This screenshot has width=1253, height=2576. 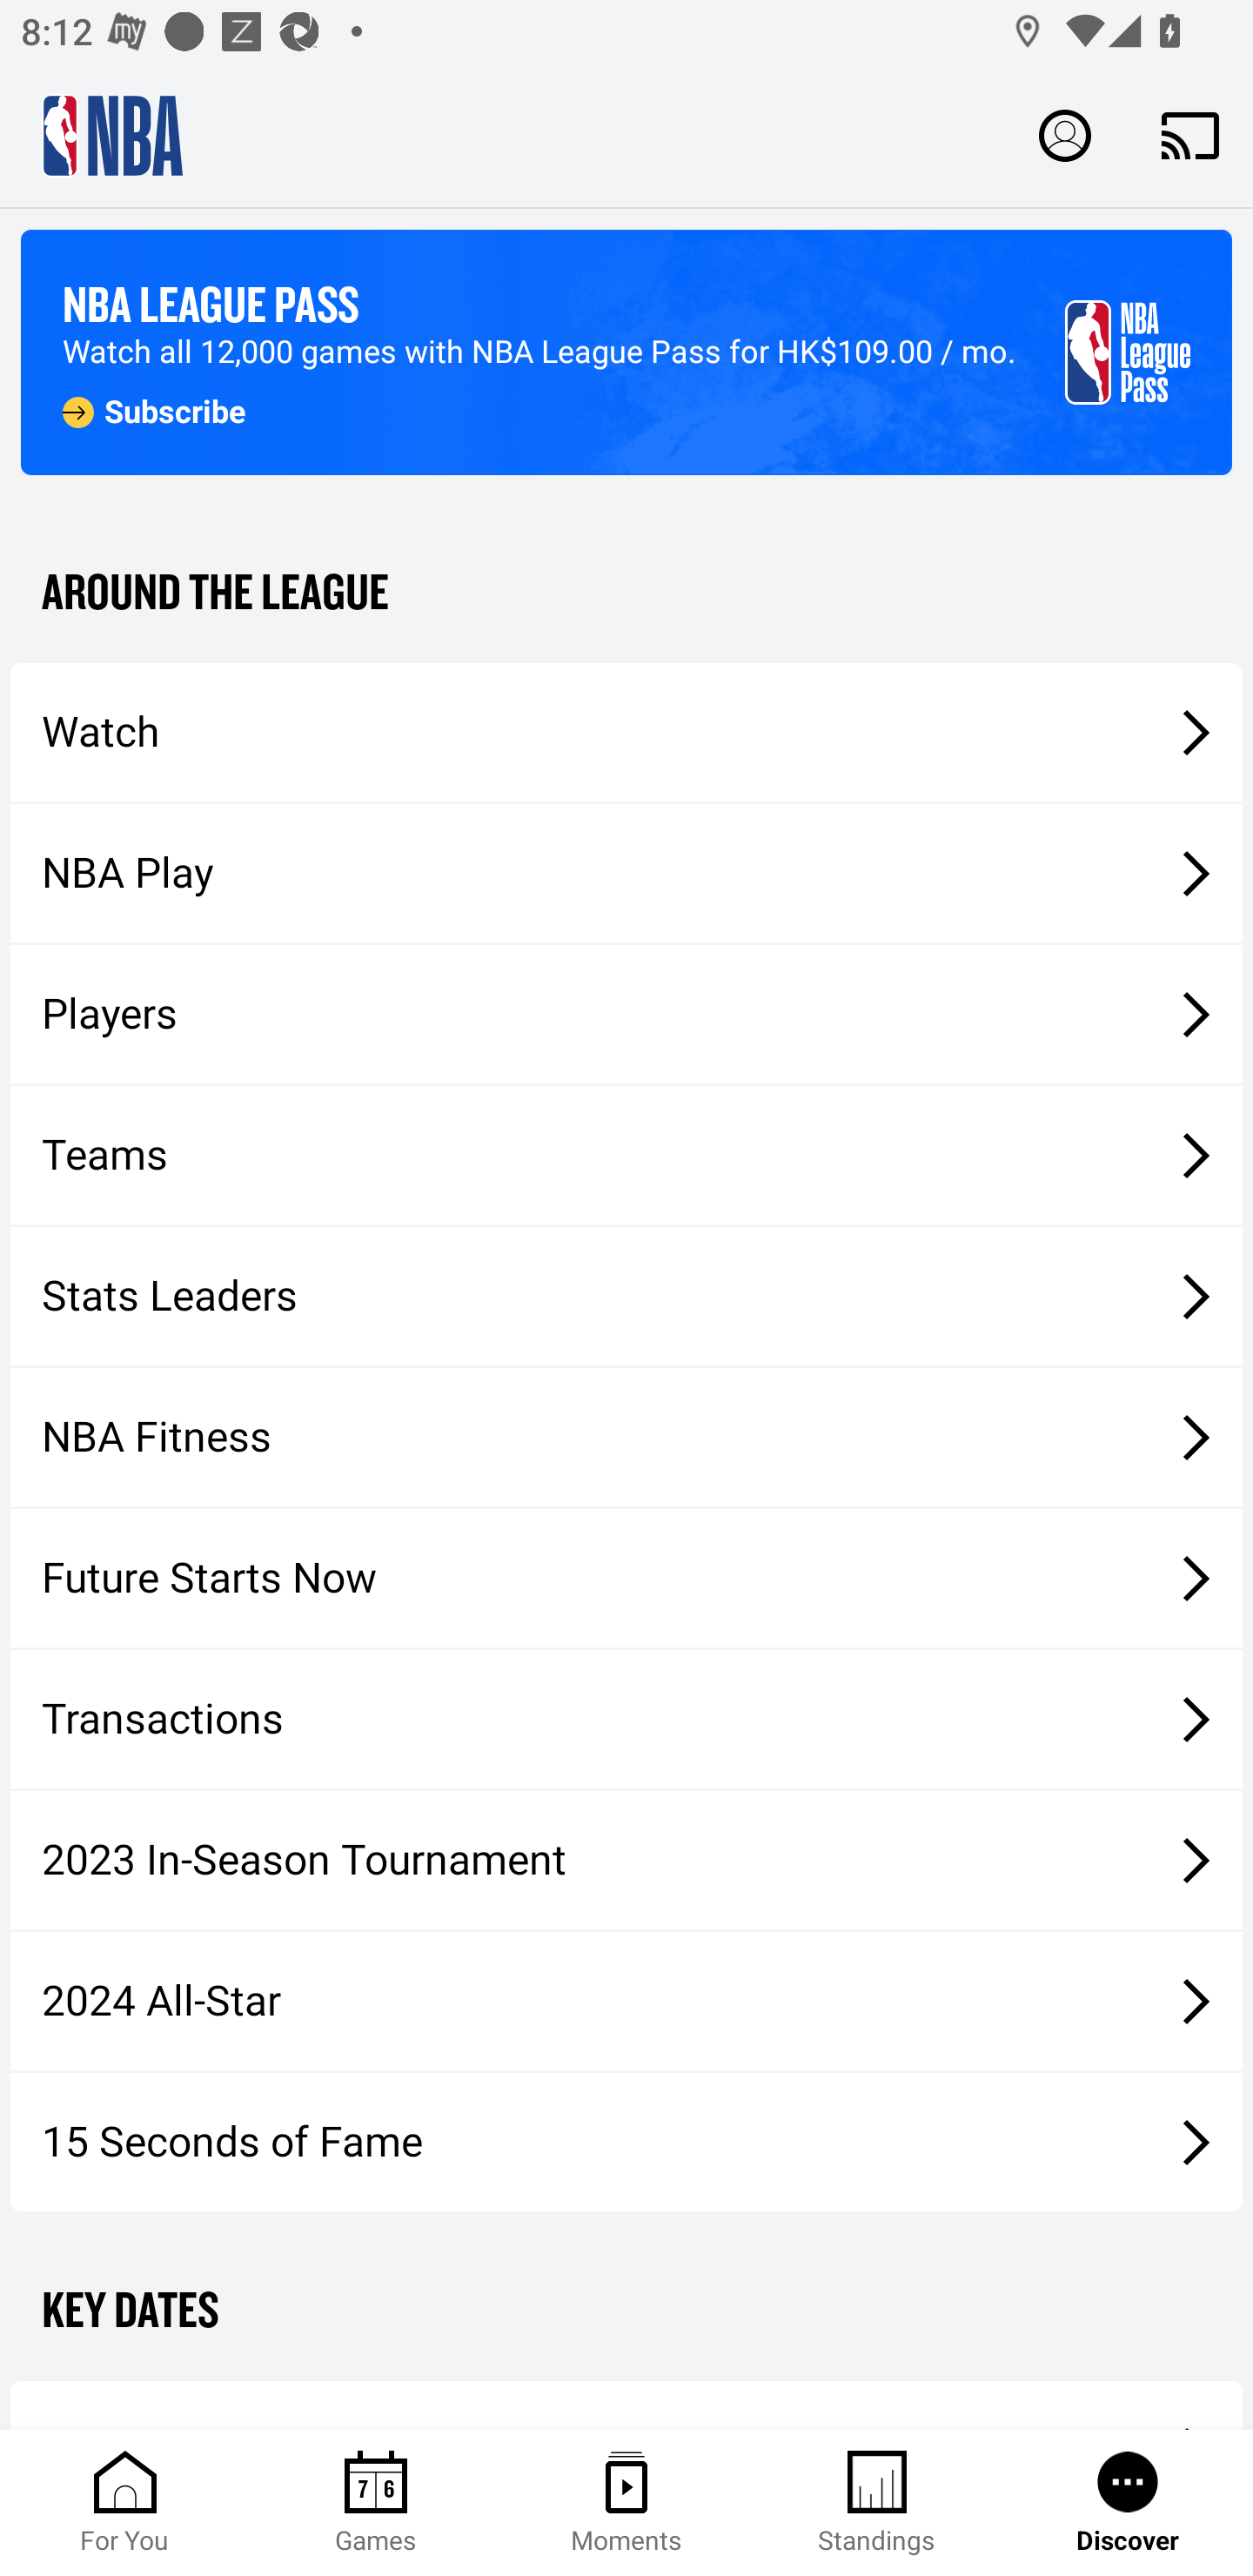 What do you see at coordinates (626, 1579) in the screenshot?
I see `Future Starts Now` at bounding box center [626, 1579].